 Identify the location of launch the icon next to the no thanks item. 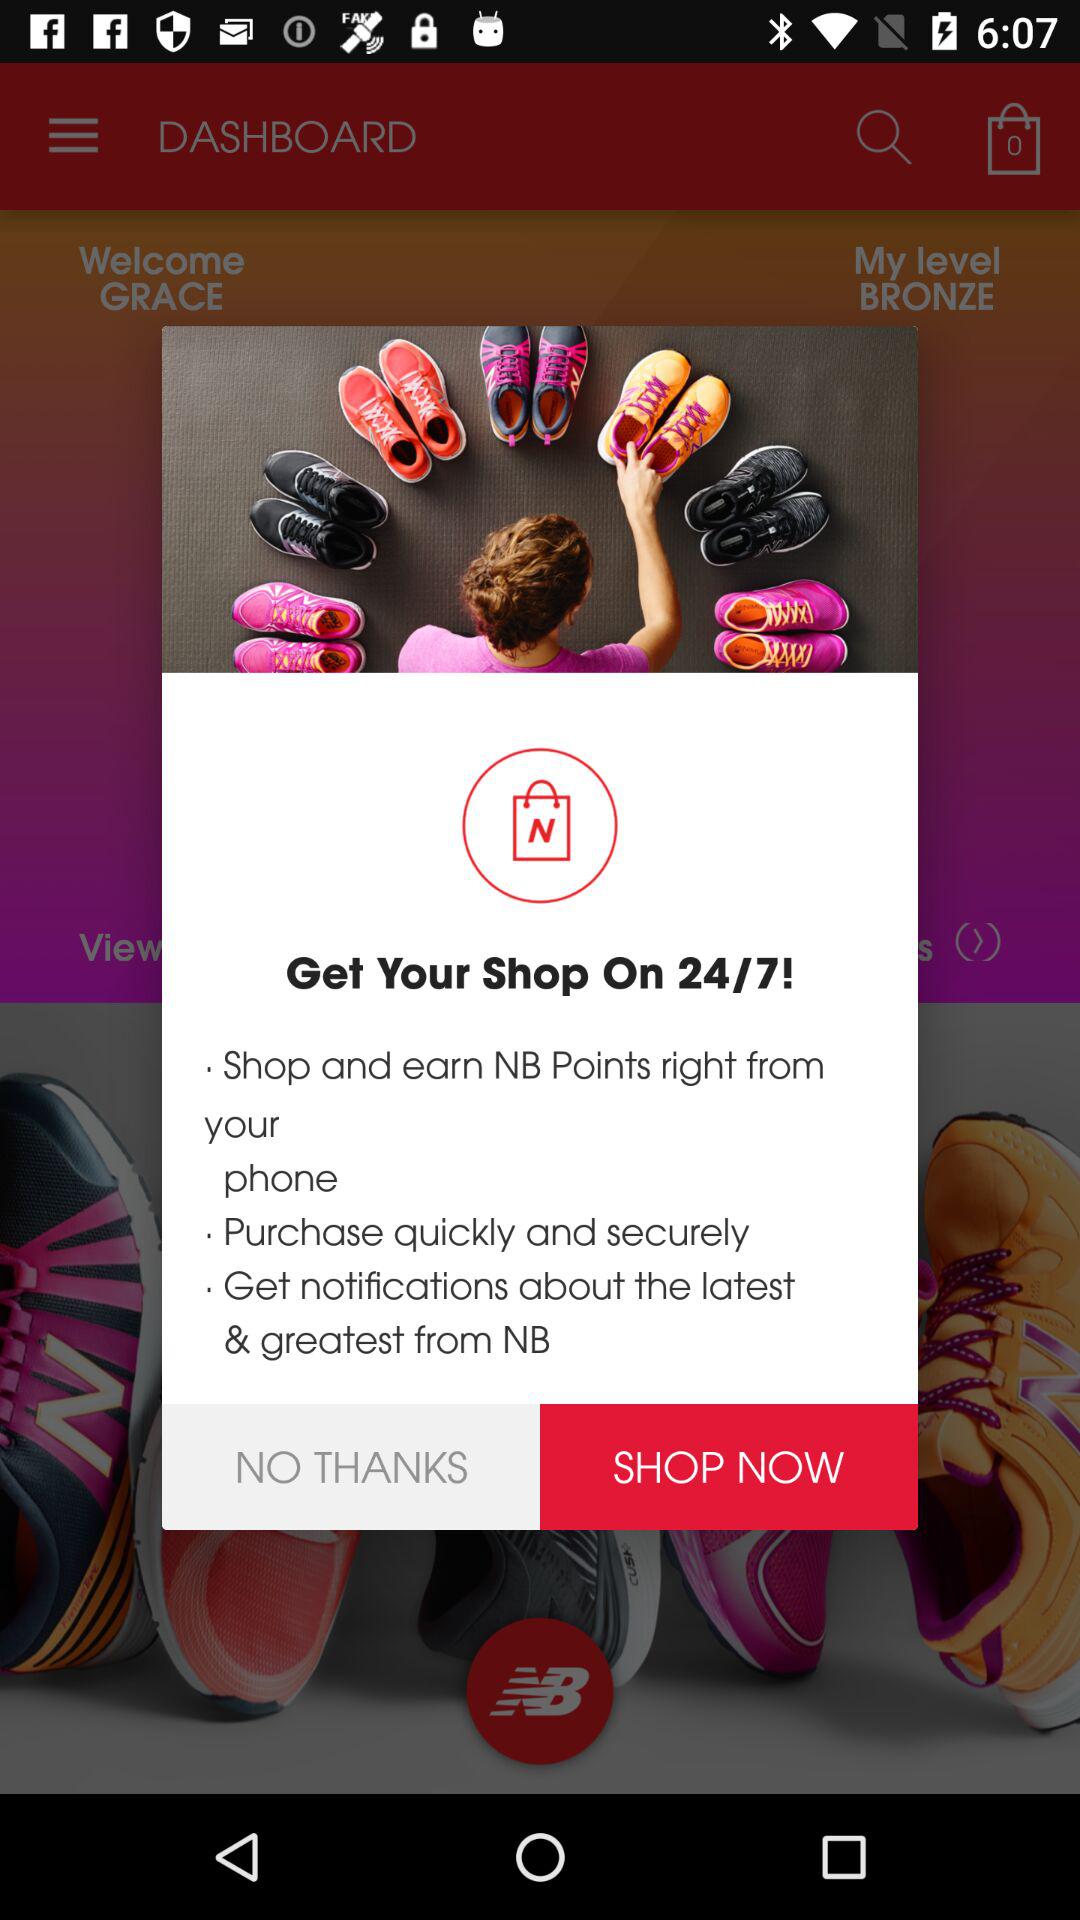
(729, 1466).